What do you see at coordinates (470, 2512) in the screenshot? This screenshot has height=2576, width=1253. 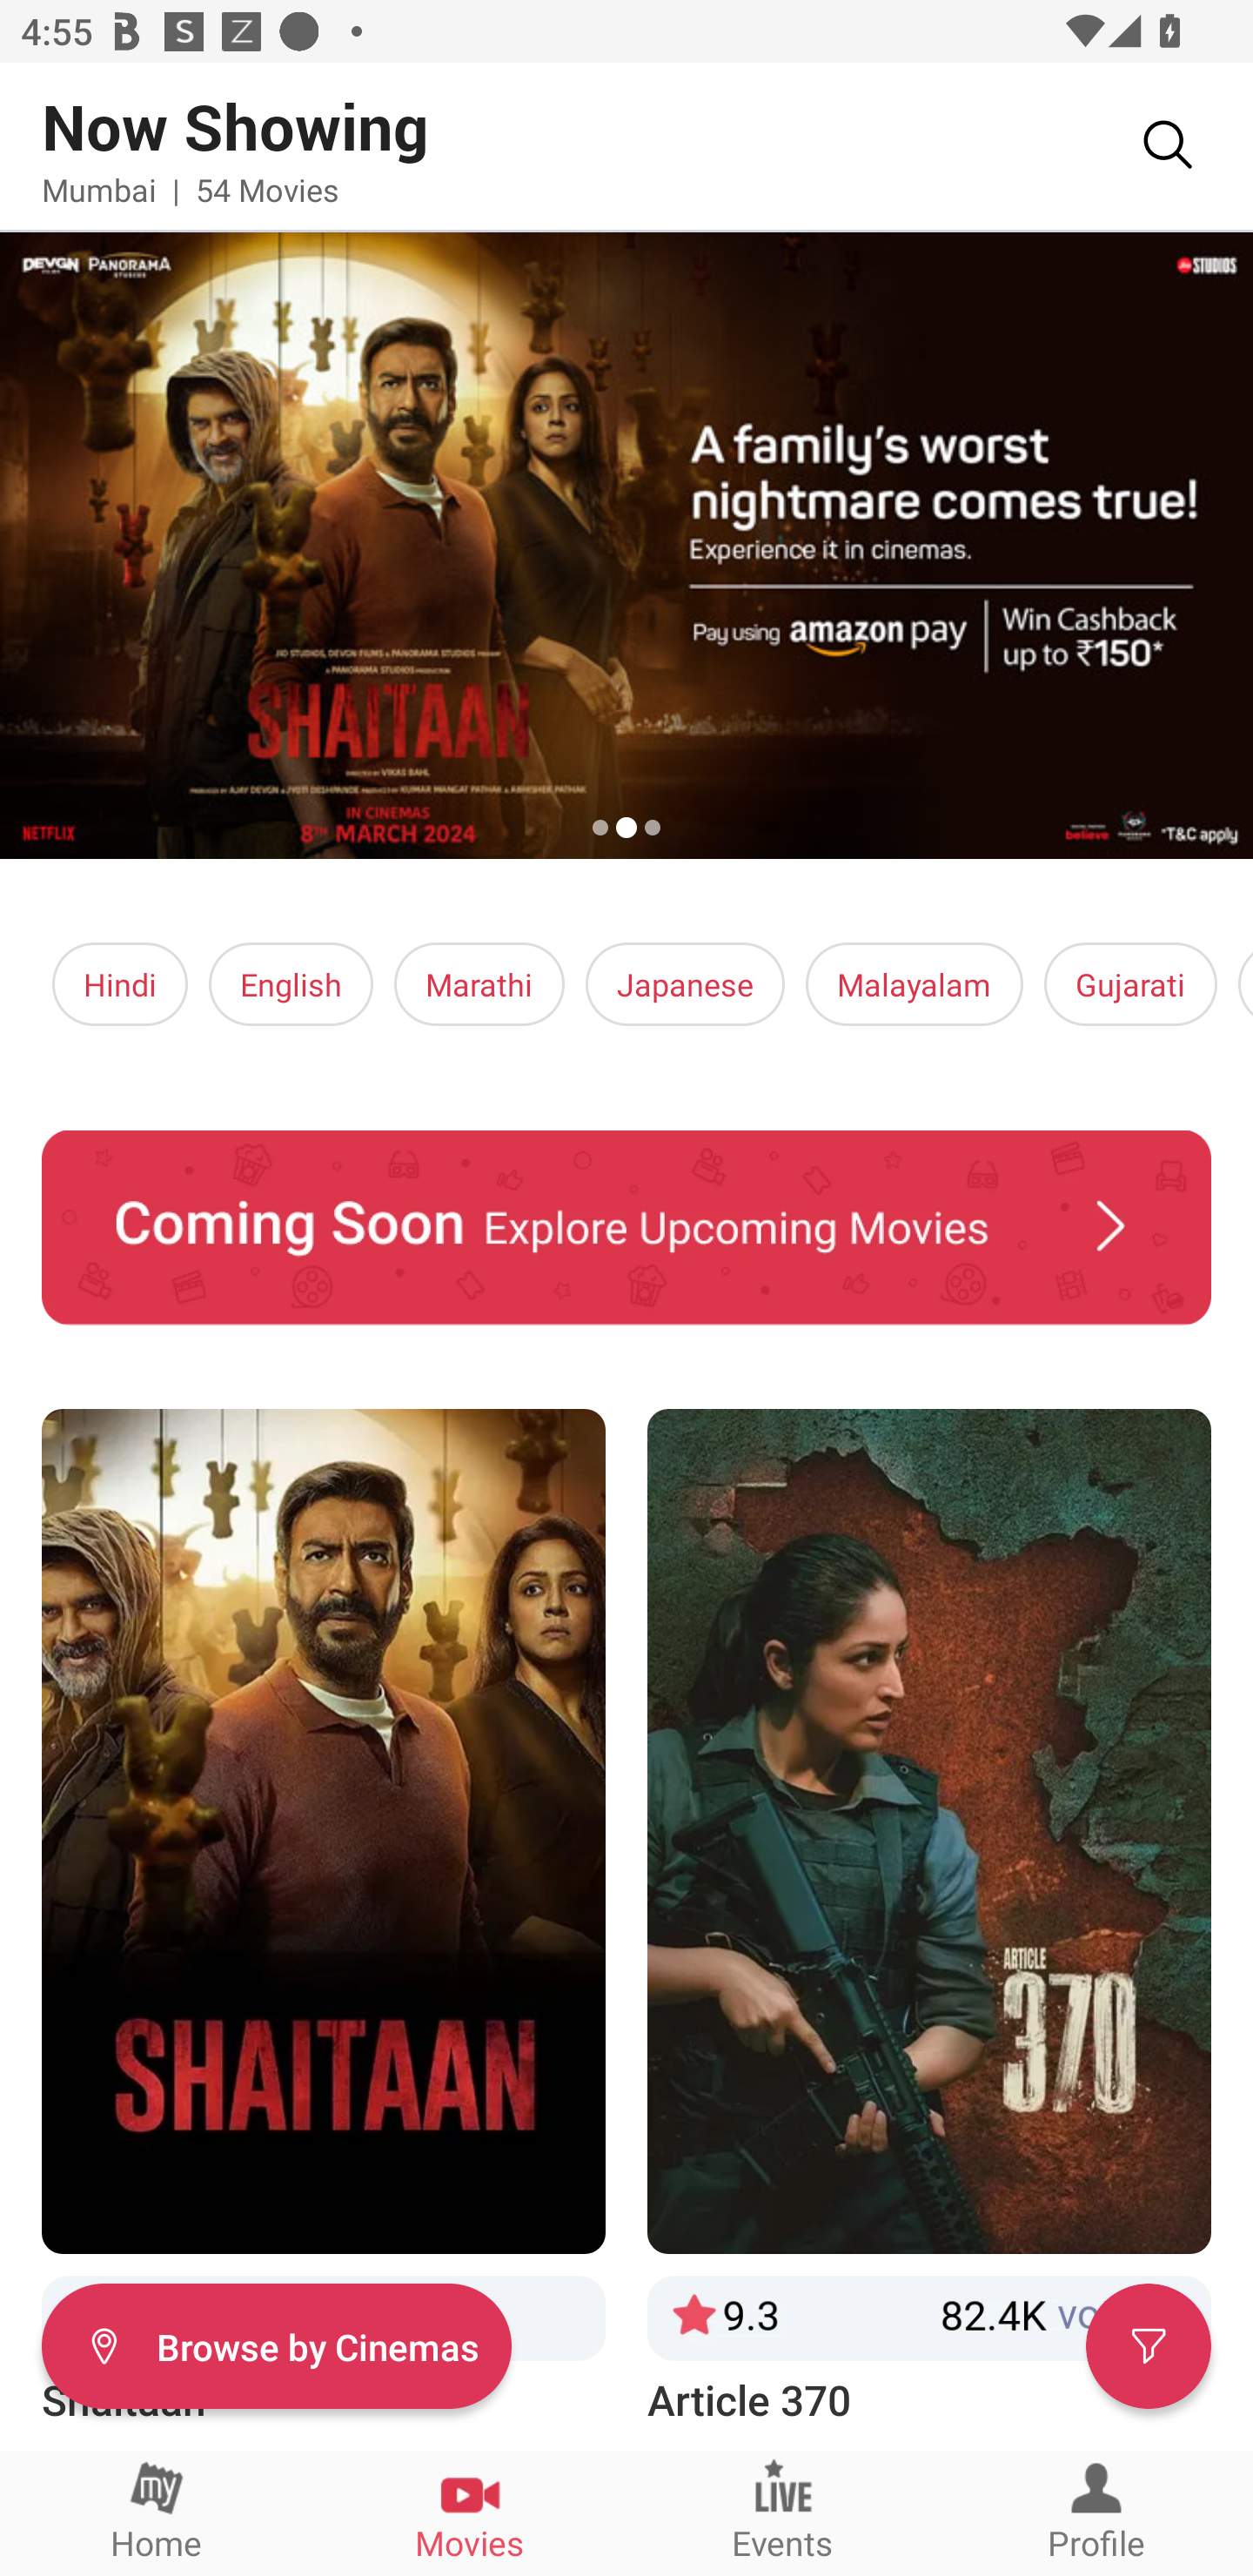 I see `Movies` at bounding box center [470, 2512].